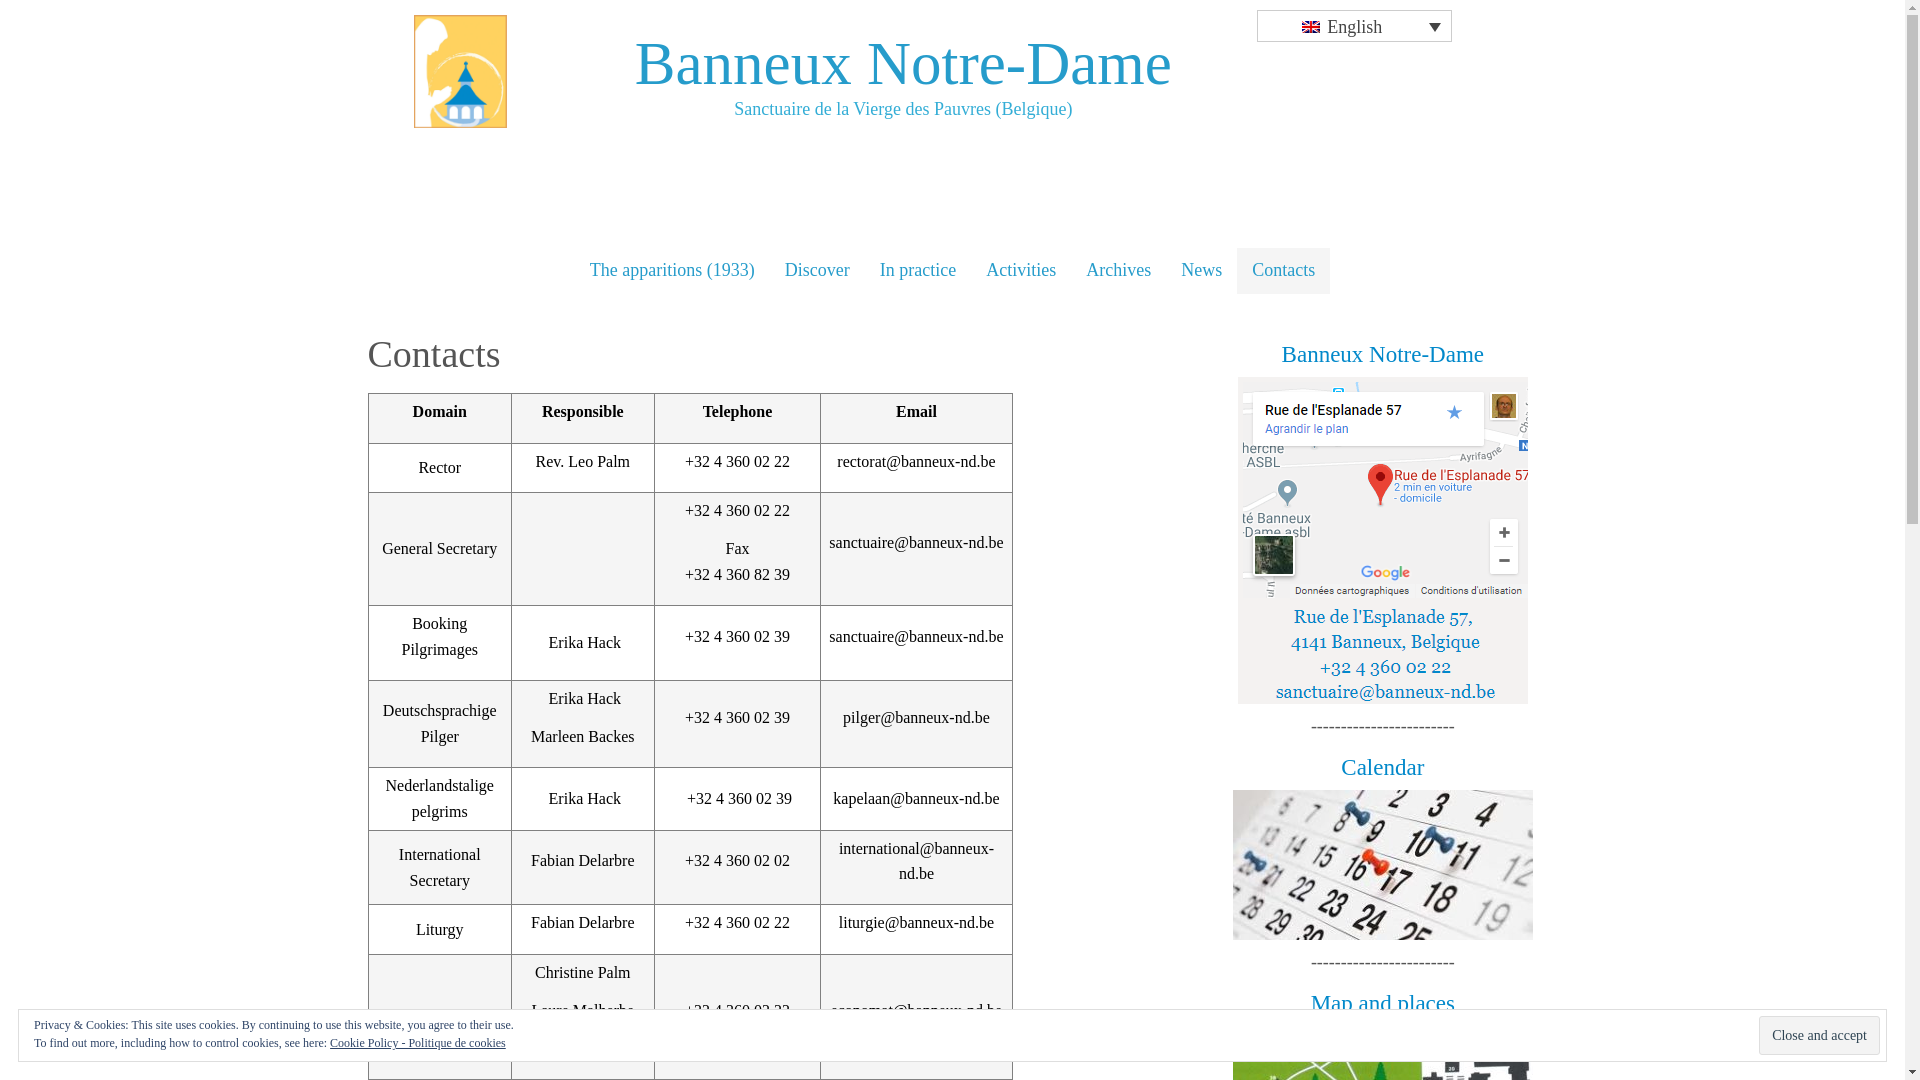 The height and width of the screenshot is (1080, 1920). I want to click on In practice, so click(918, 271).